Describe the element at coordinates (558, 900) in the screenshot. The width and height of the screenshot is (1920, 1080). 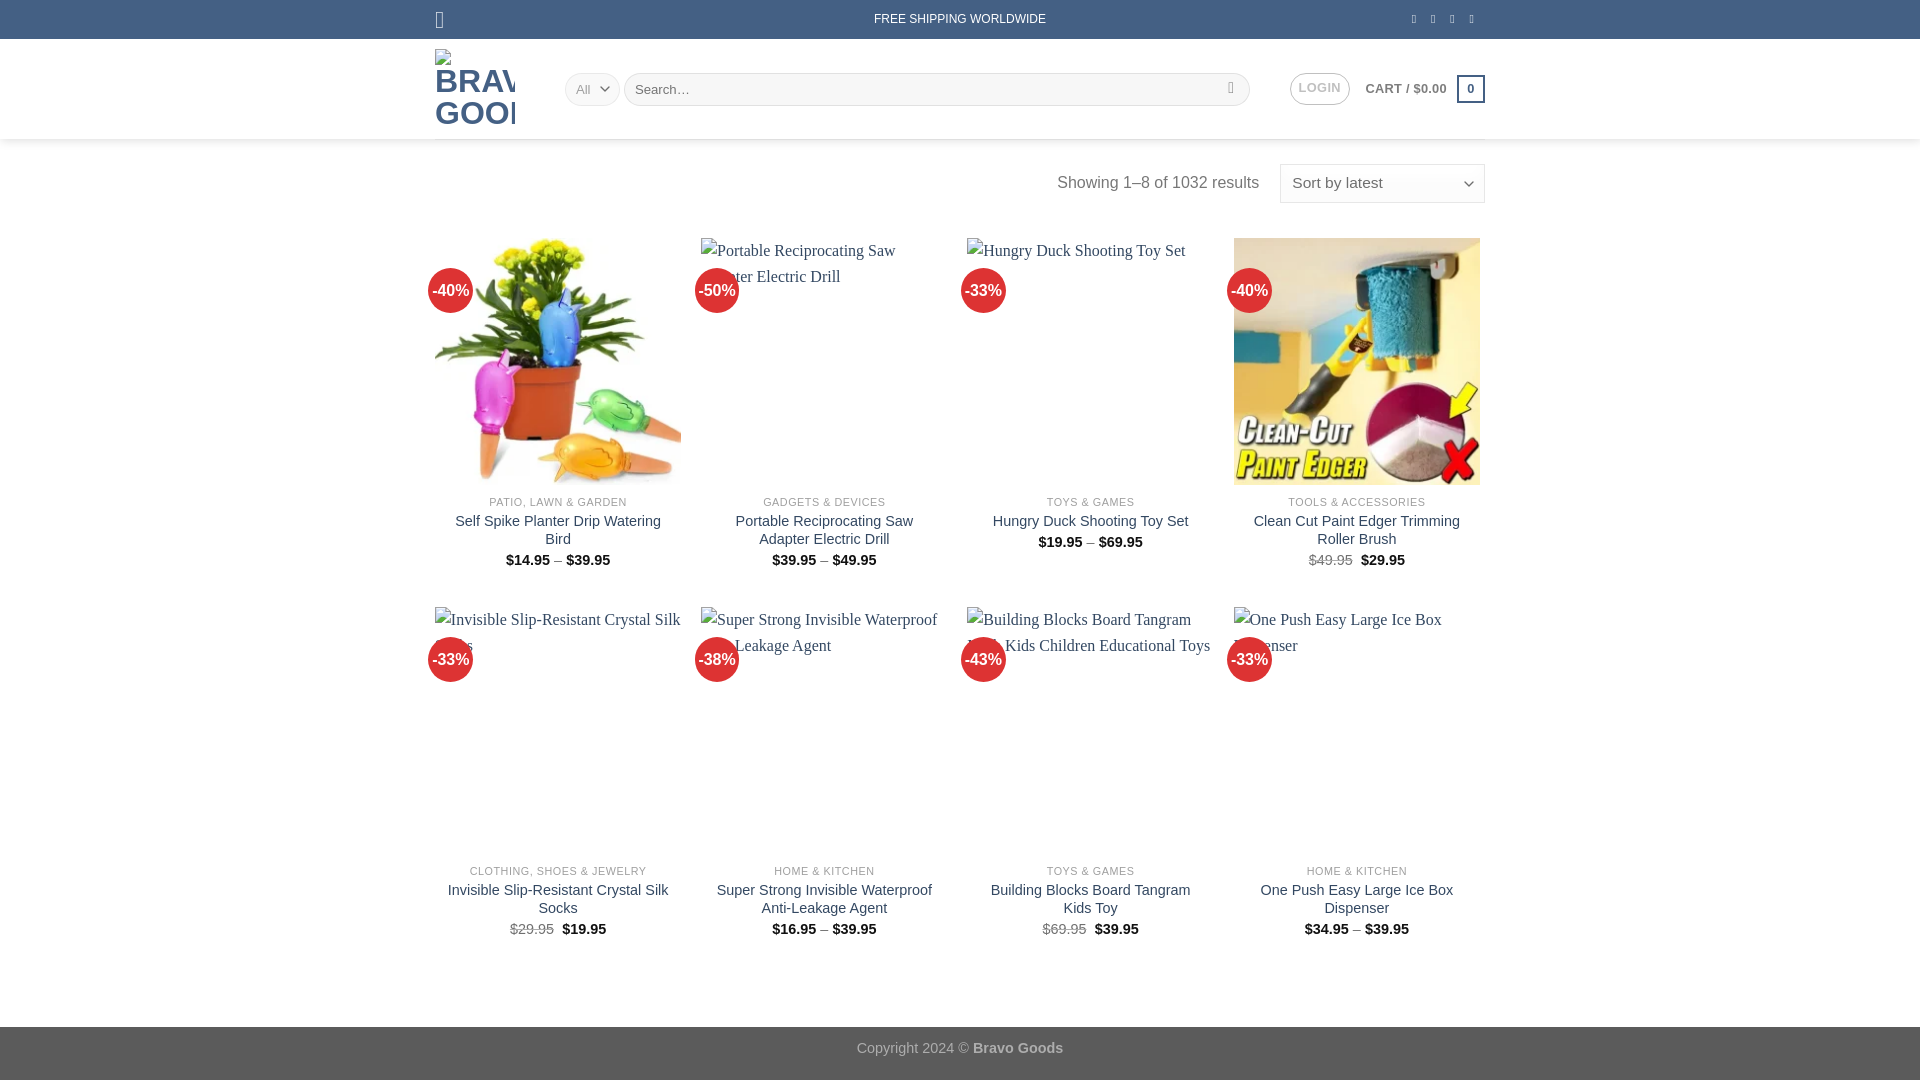
I see `Invisible Slip-Resistant Crystal Silk Socks` at that location.